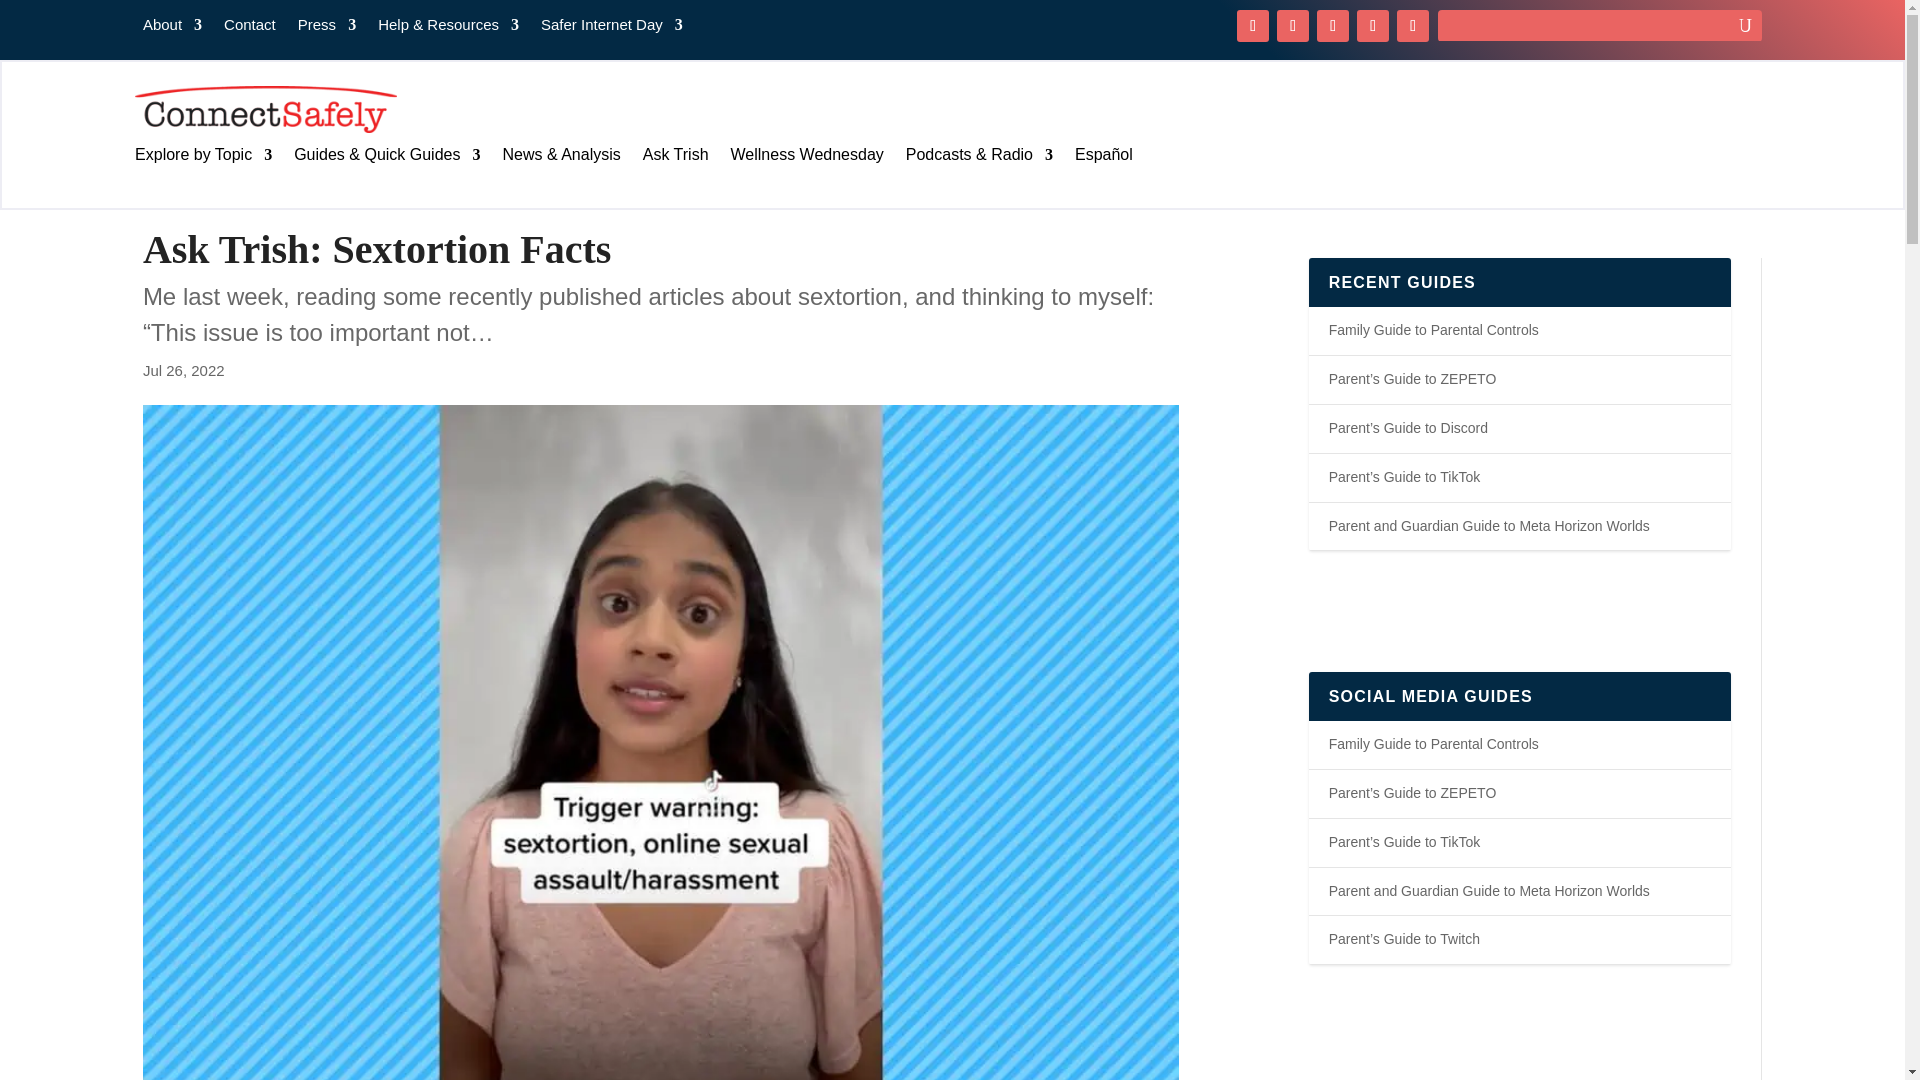 Image resolution: width=1920 pixels, height=1080 pixels. I want to click on Contact, so click(250, 28).